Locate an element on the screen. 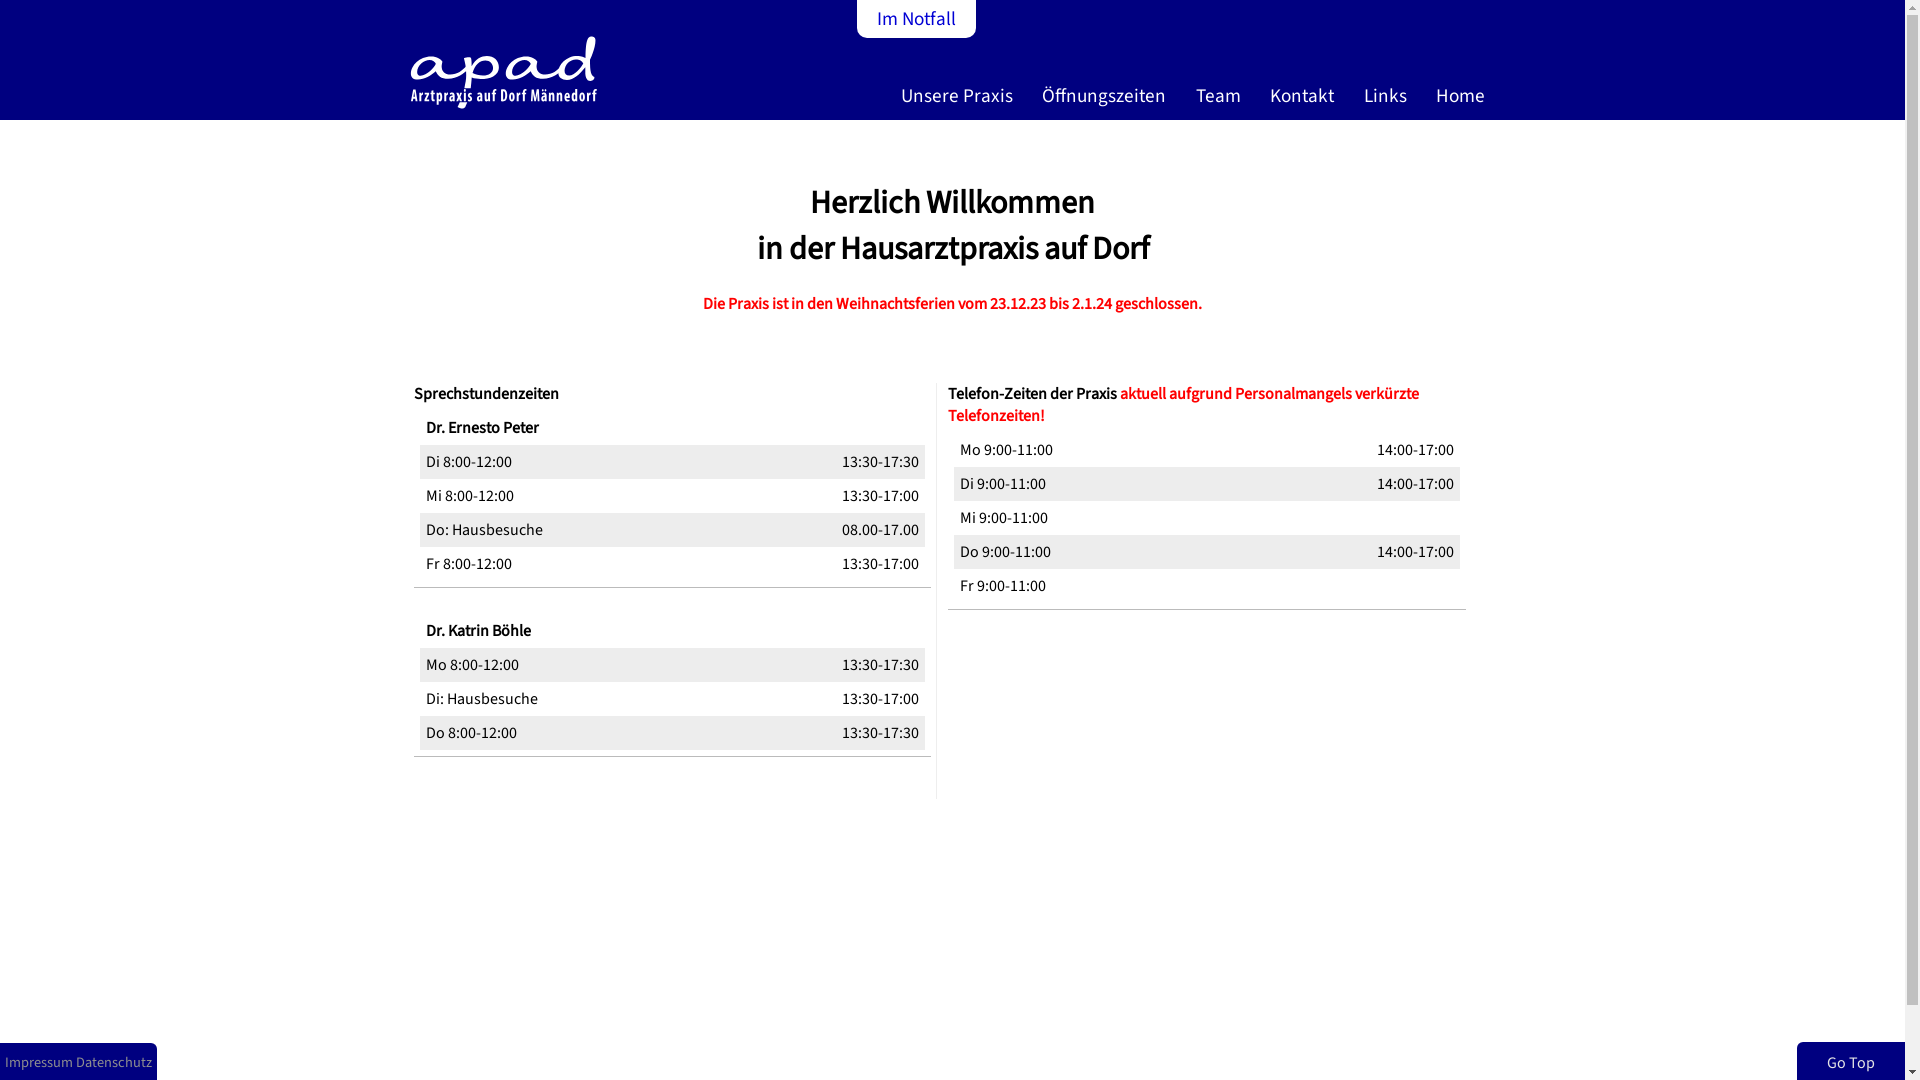 The image size is (1920, 1080). Home is located at coordinates (1464, 103).